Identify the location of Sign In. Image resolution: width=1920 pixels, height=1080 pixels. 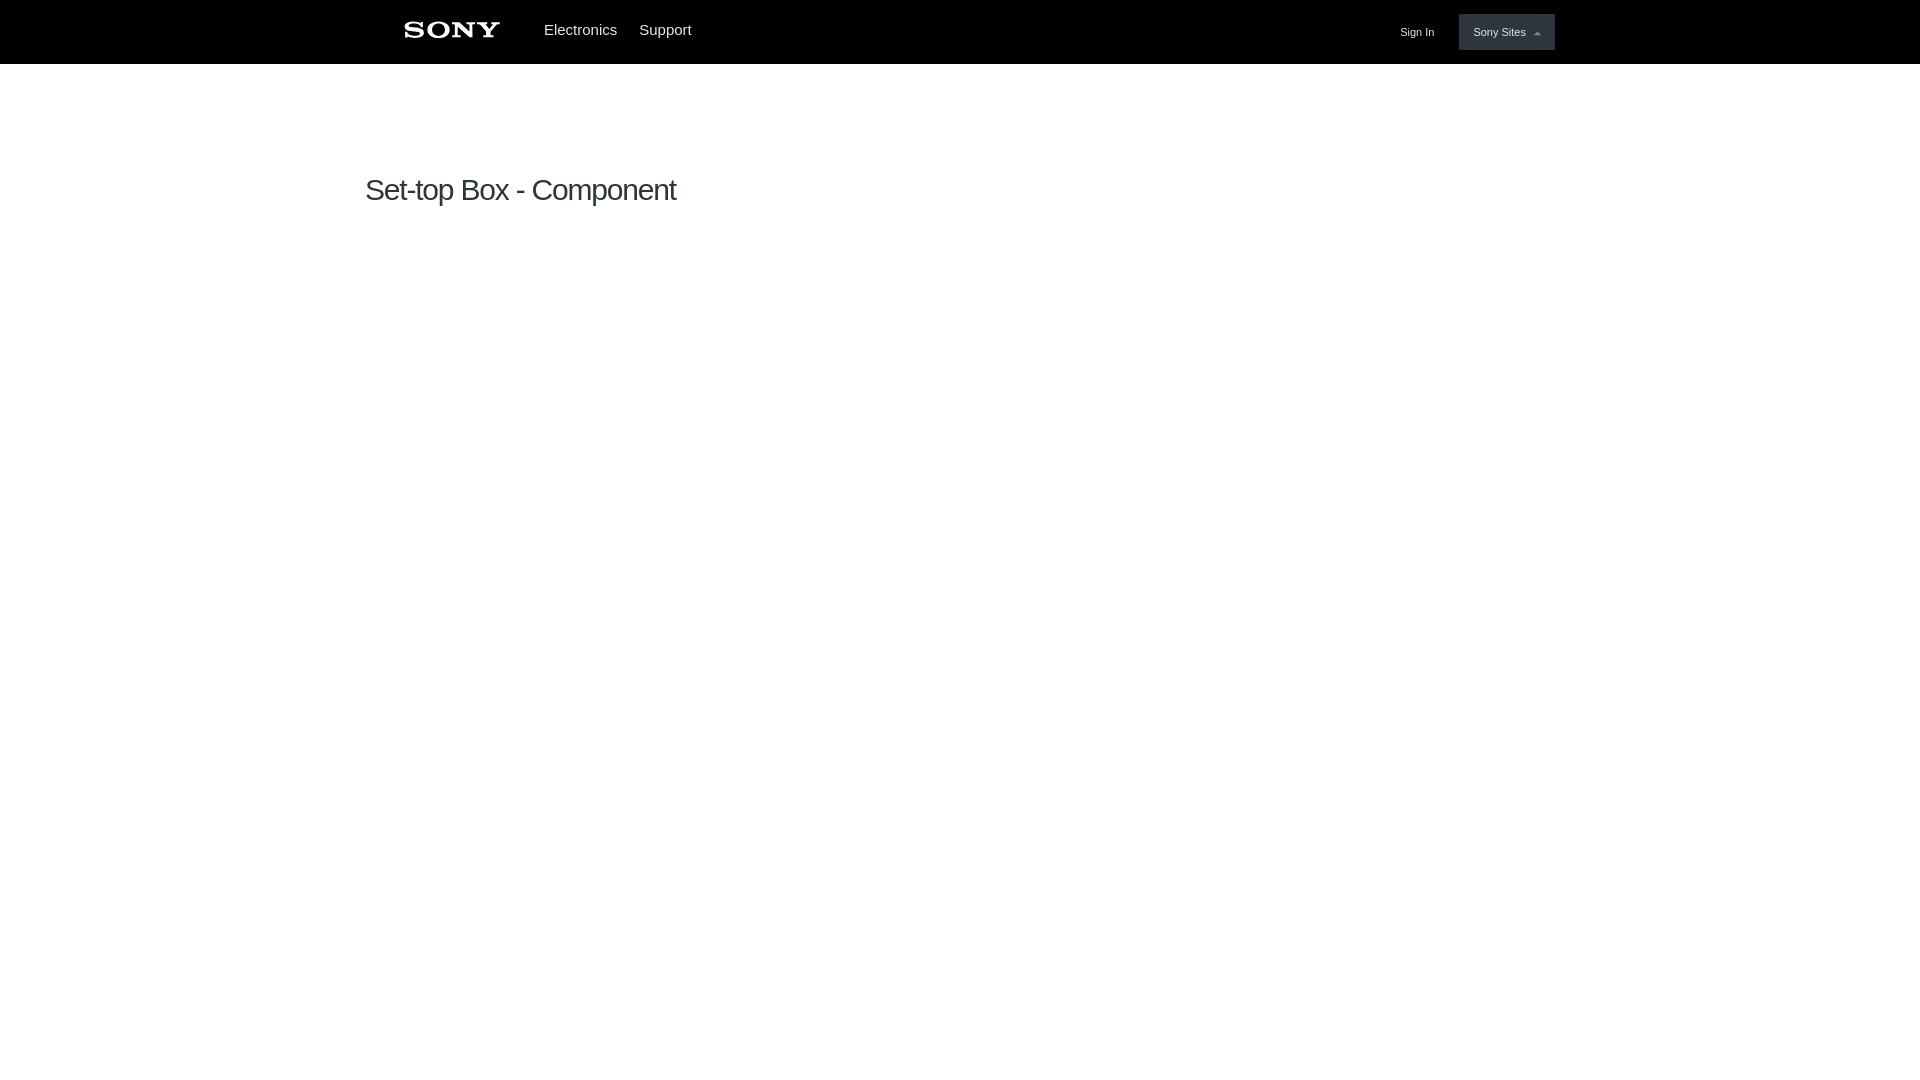
(1422, 32).